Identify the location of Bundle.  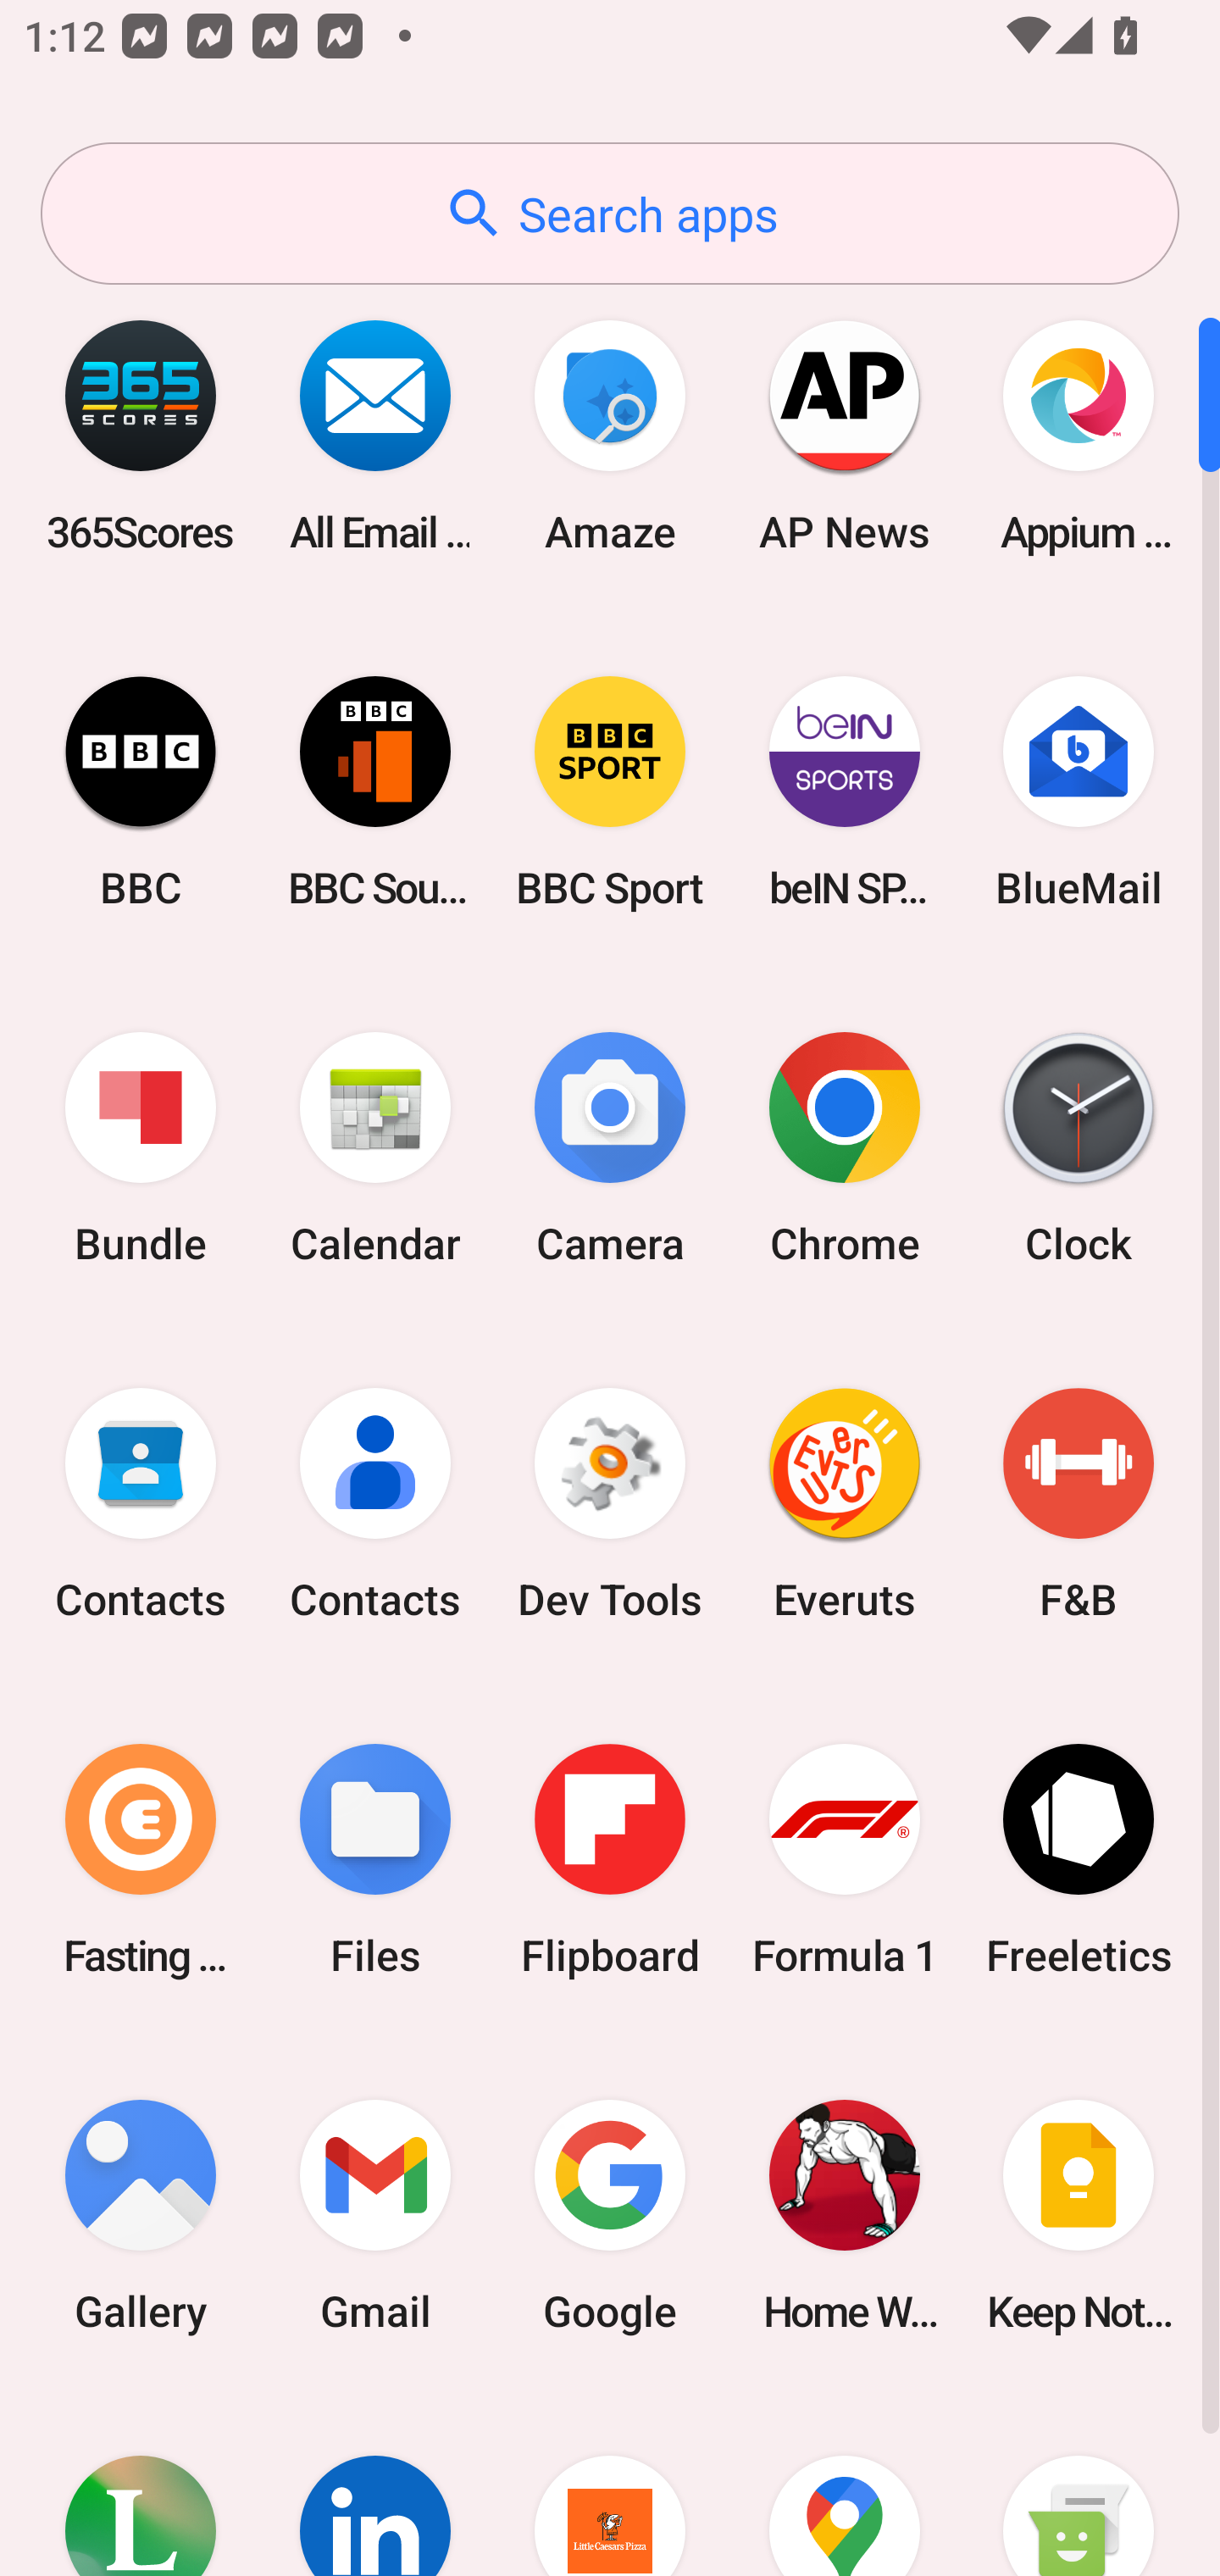
(141, 1149).